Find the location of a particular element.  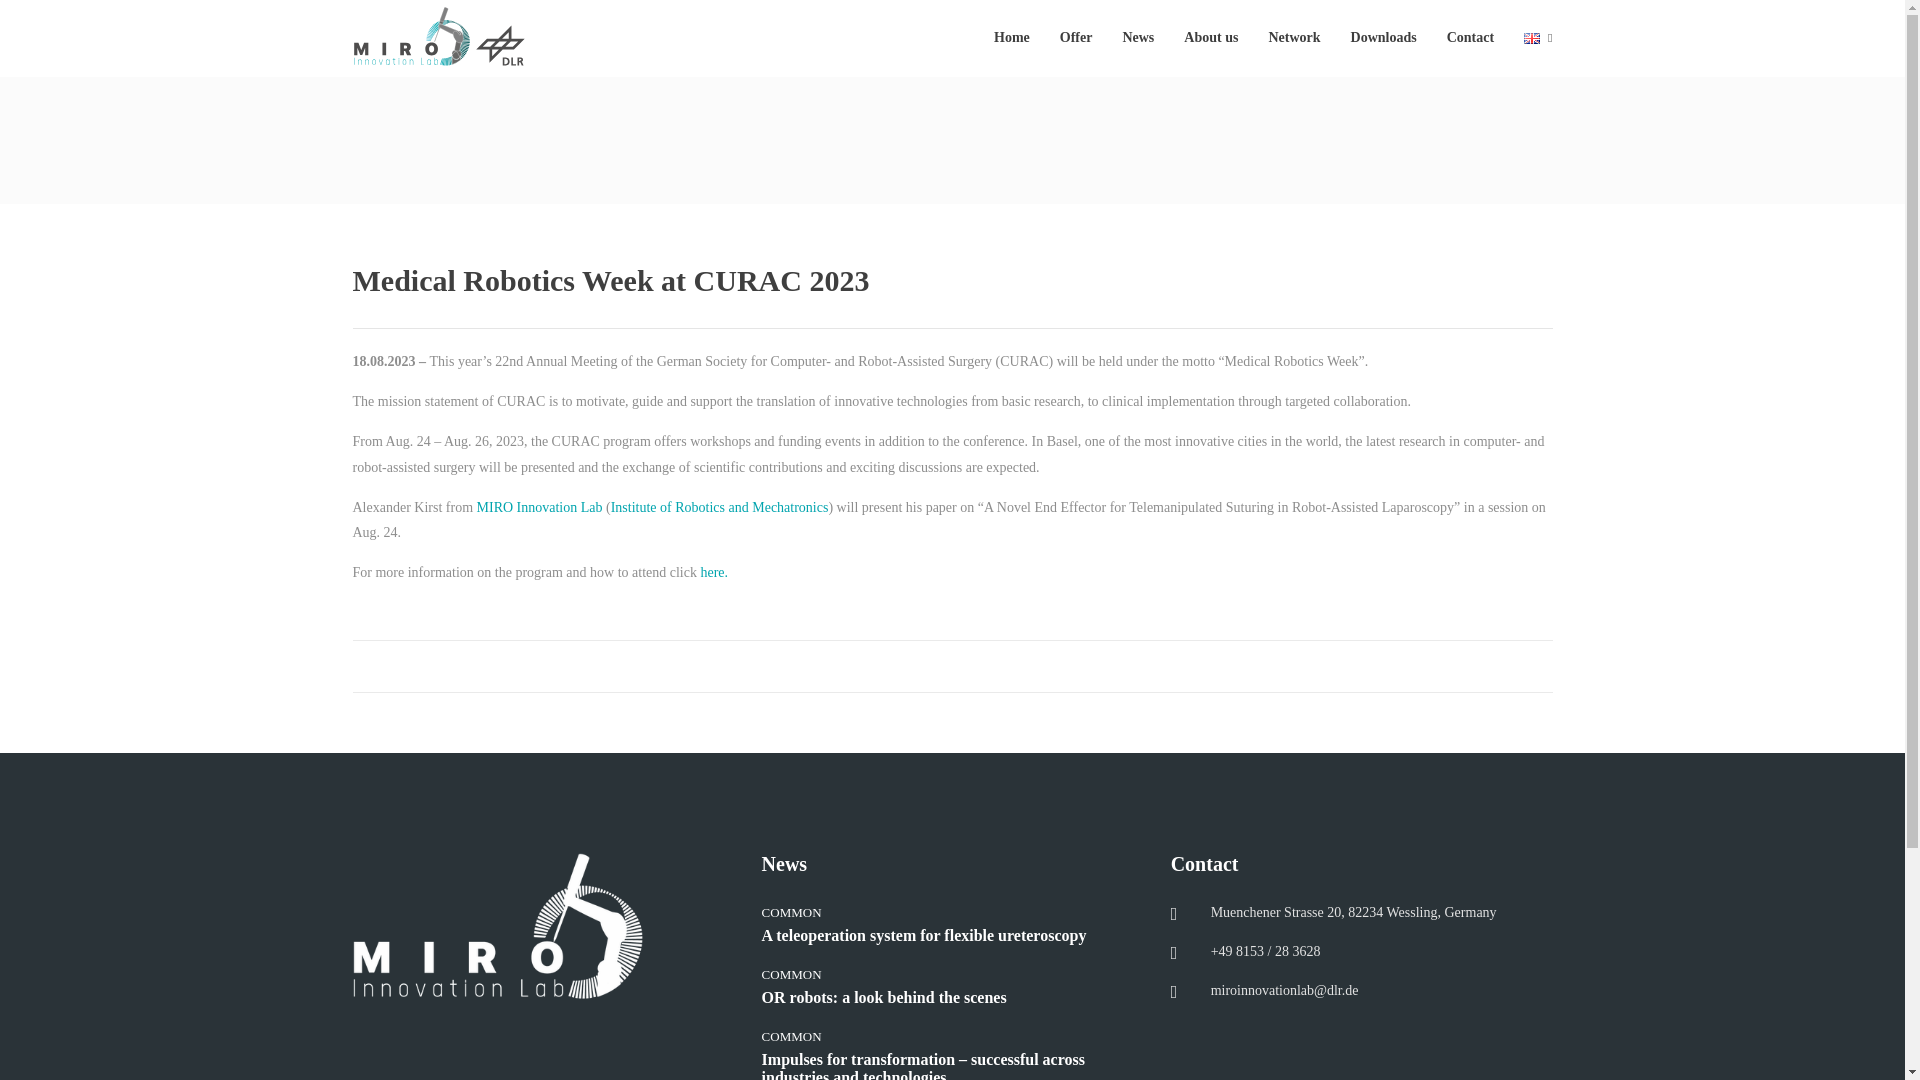

Institute of Robotics and Mechatronics is located at coordinates (720, 508).